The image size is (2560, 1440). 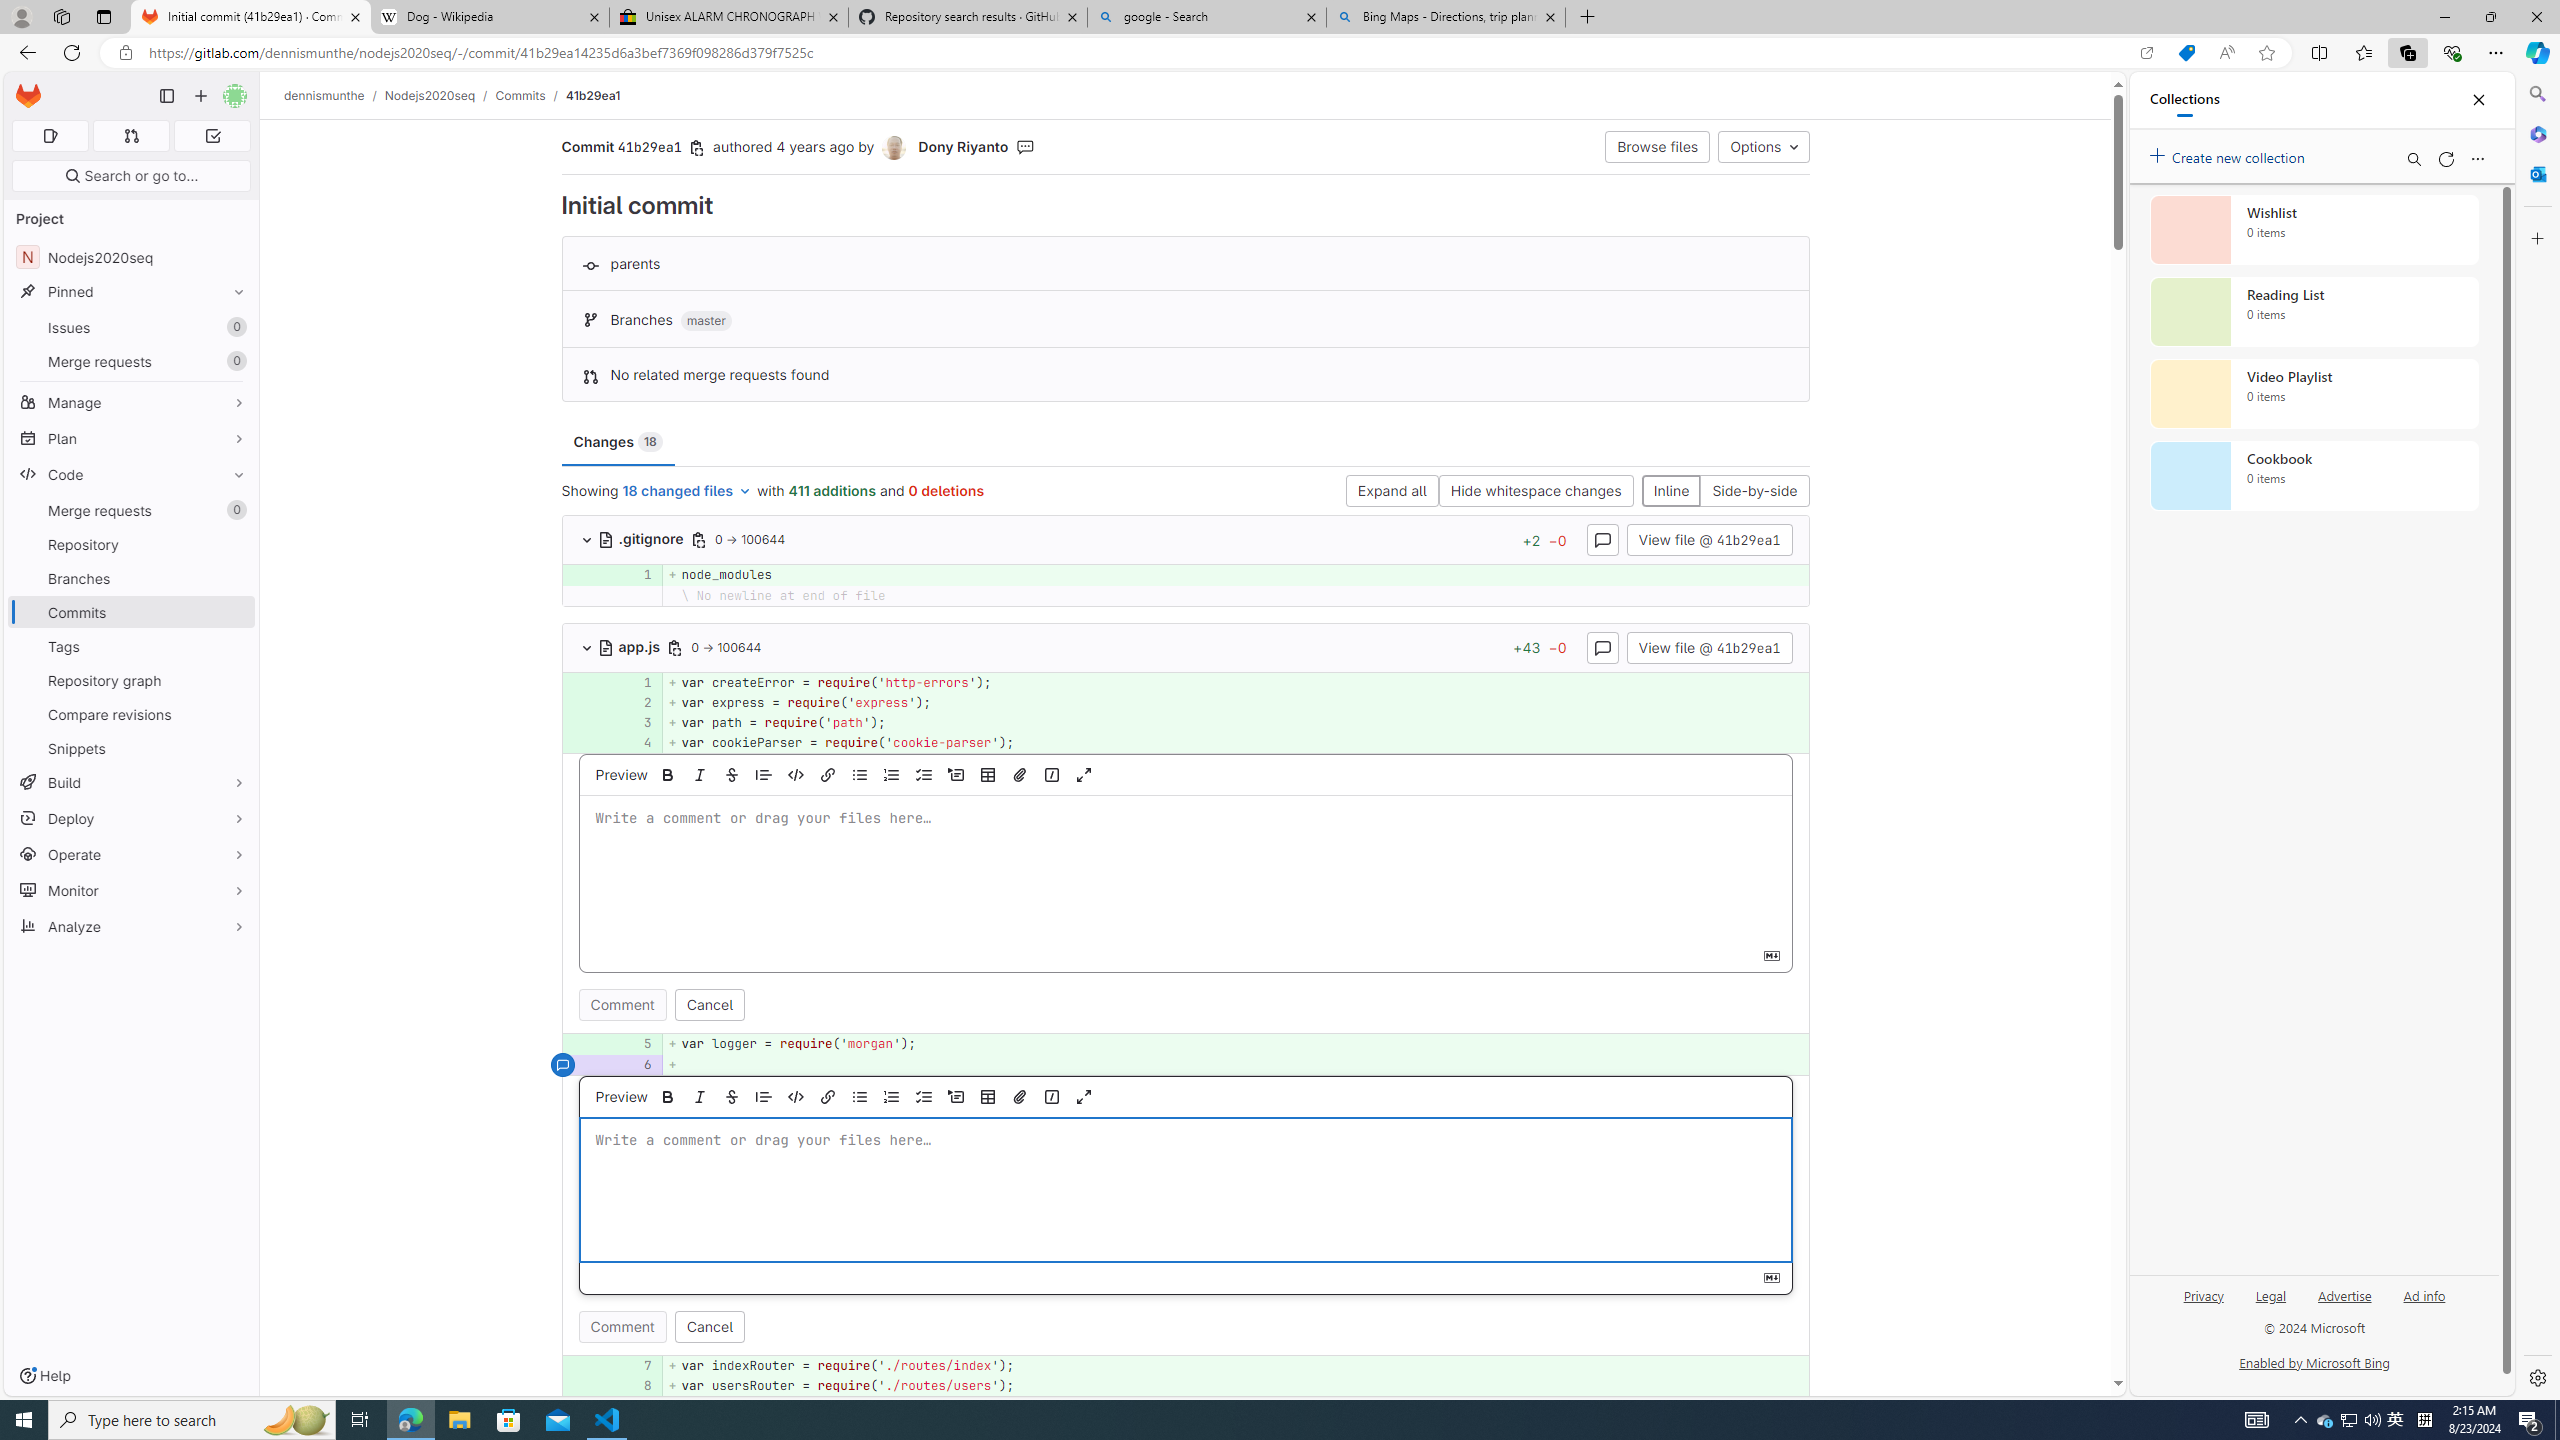 I want to click on Manage, so click(x=132, y=402).